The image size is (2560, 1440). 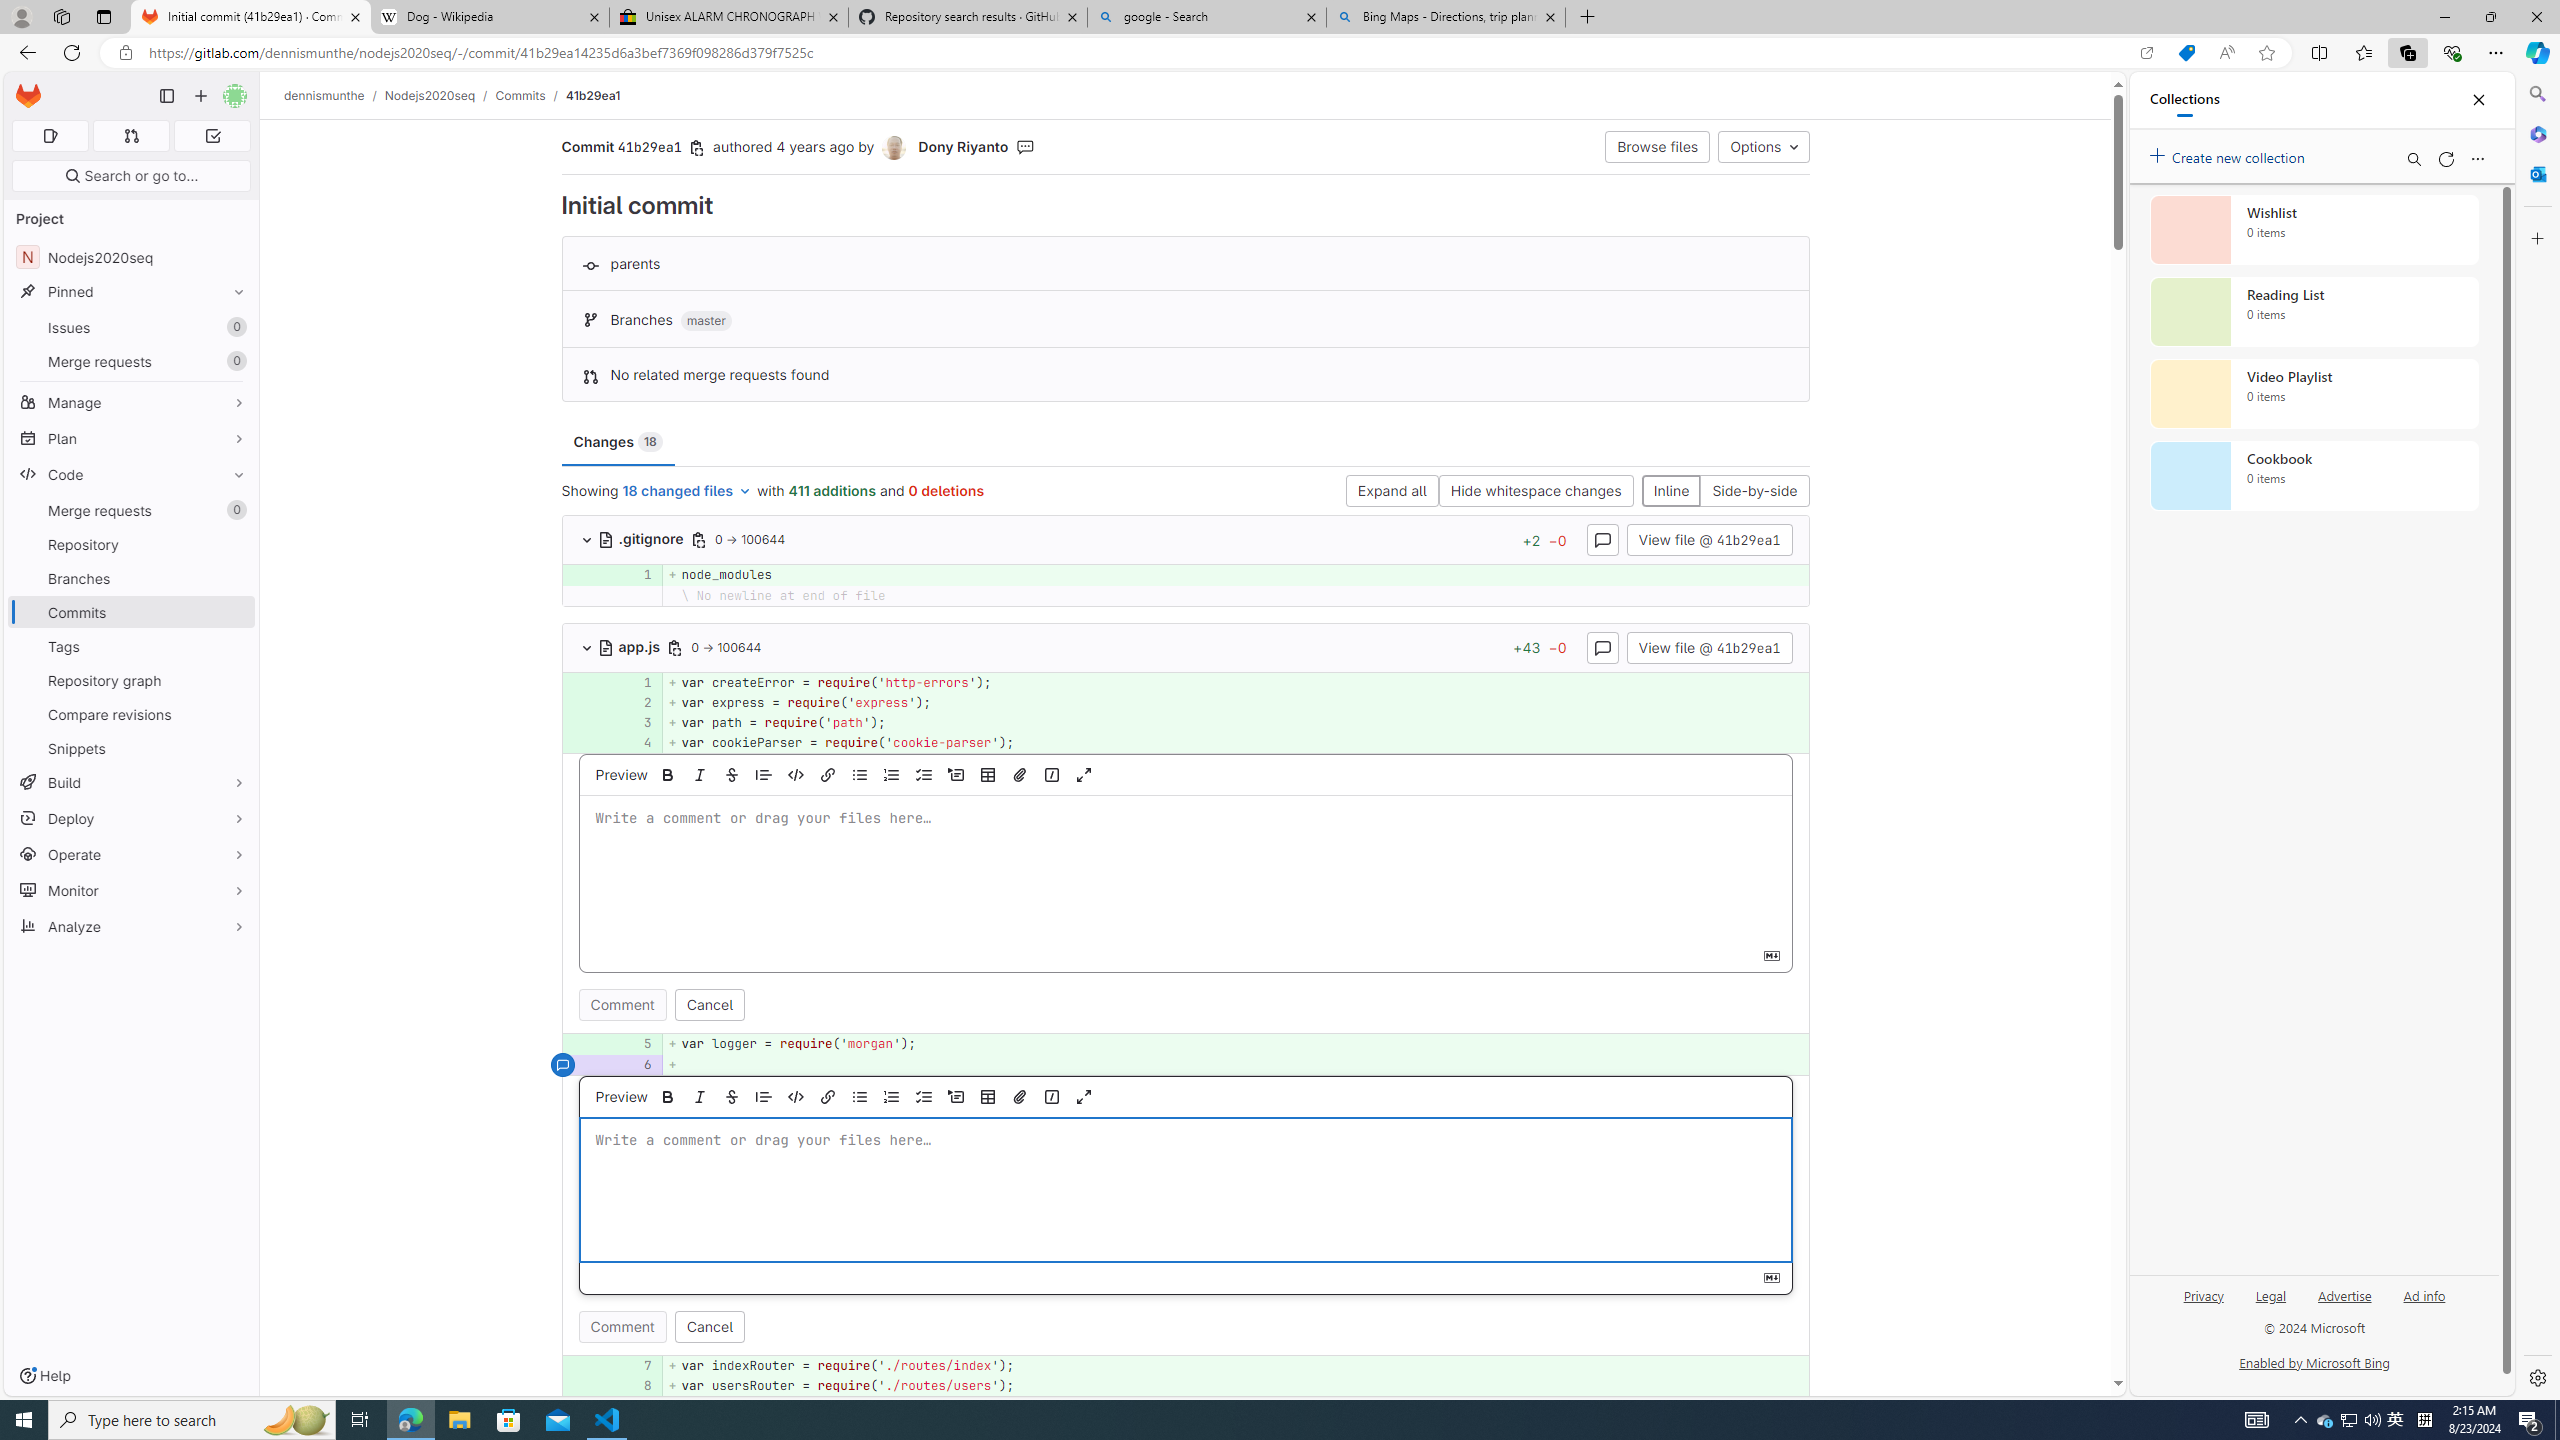 I want to click on Manage, so click(x=132, y=402).